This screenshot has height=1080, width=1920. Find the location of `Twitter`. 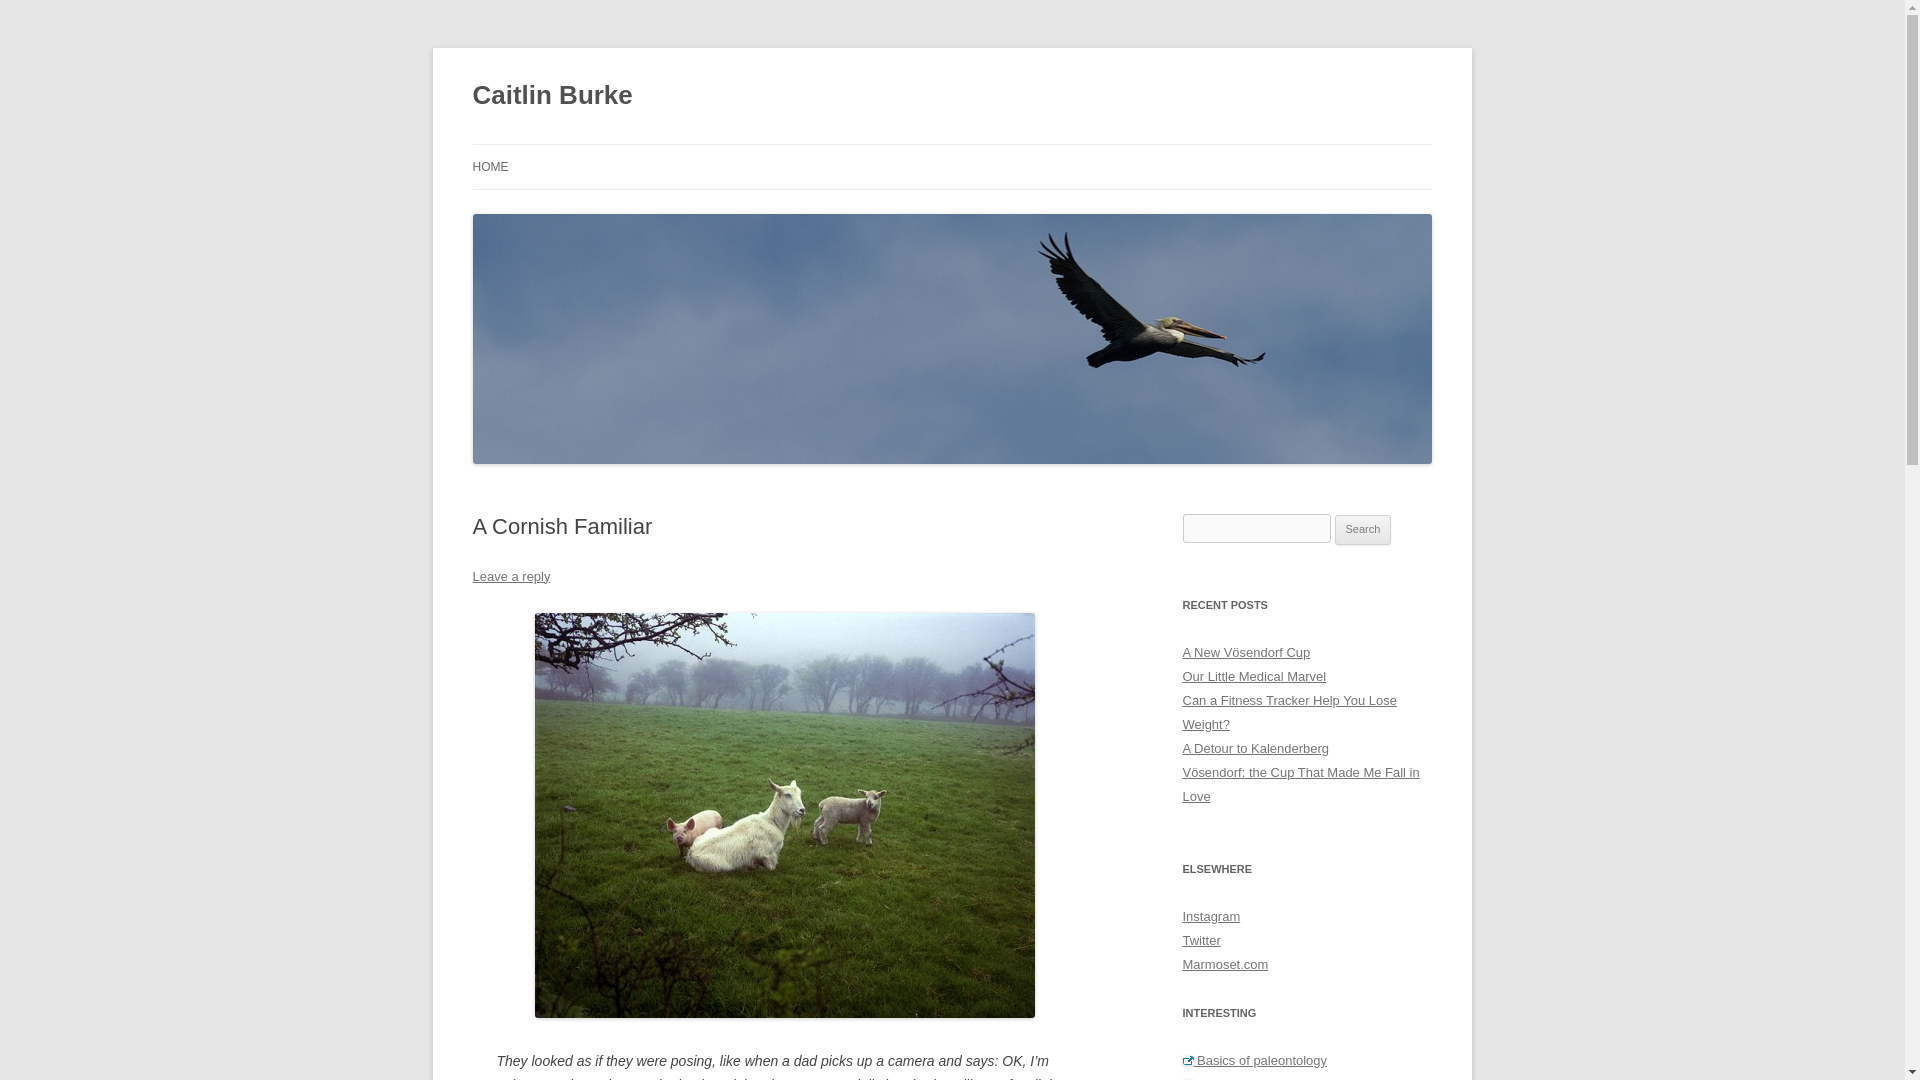

Twitter is located at coordinates (1200, 940).